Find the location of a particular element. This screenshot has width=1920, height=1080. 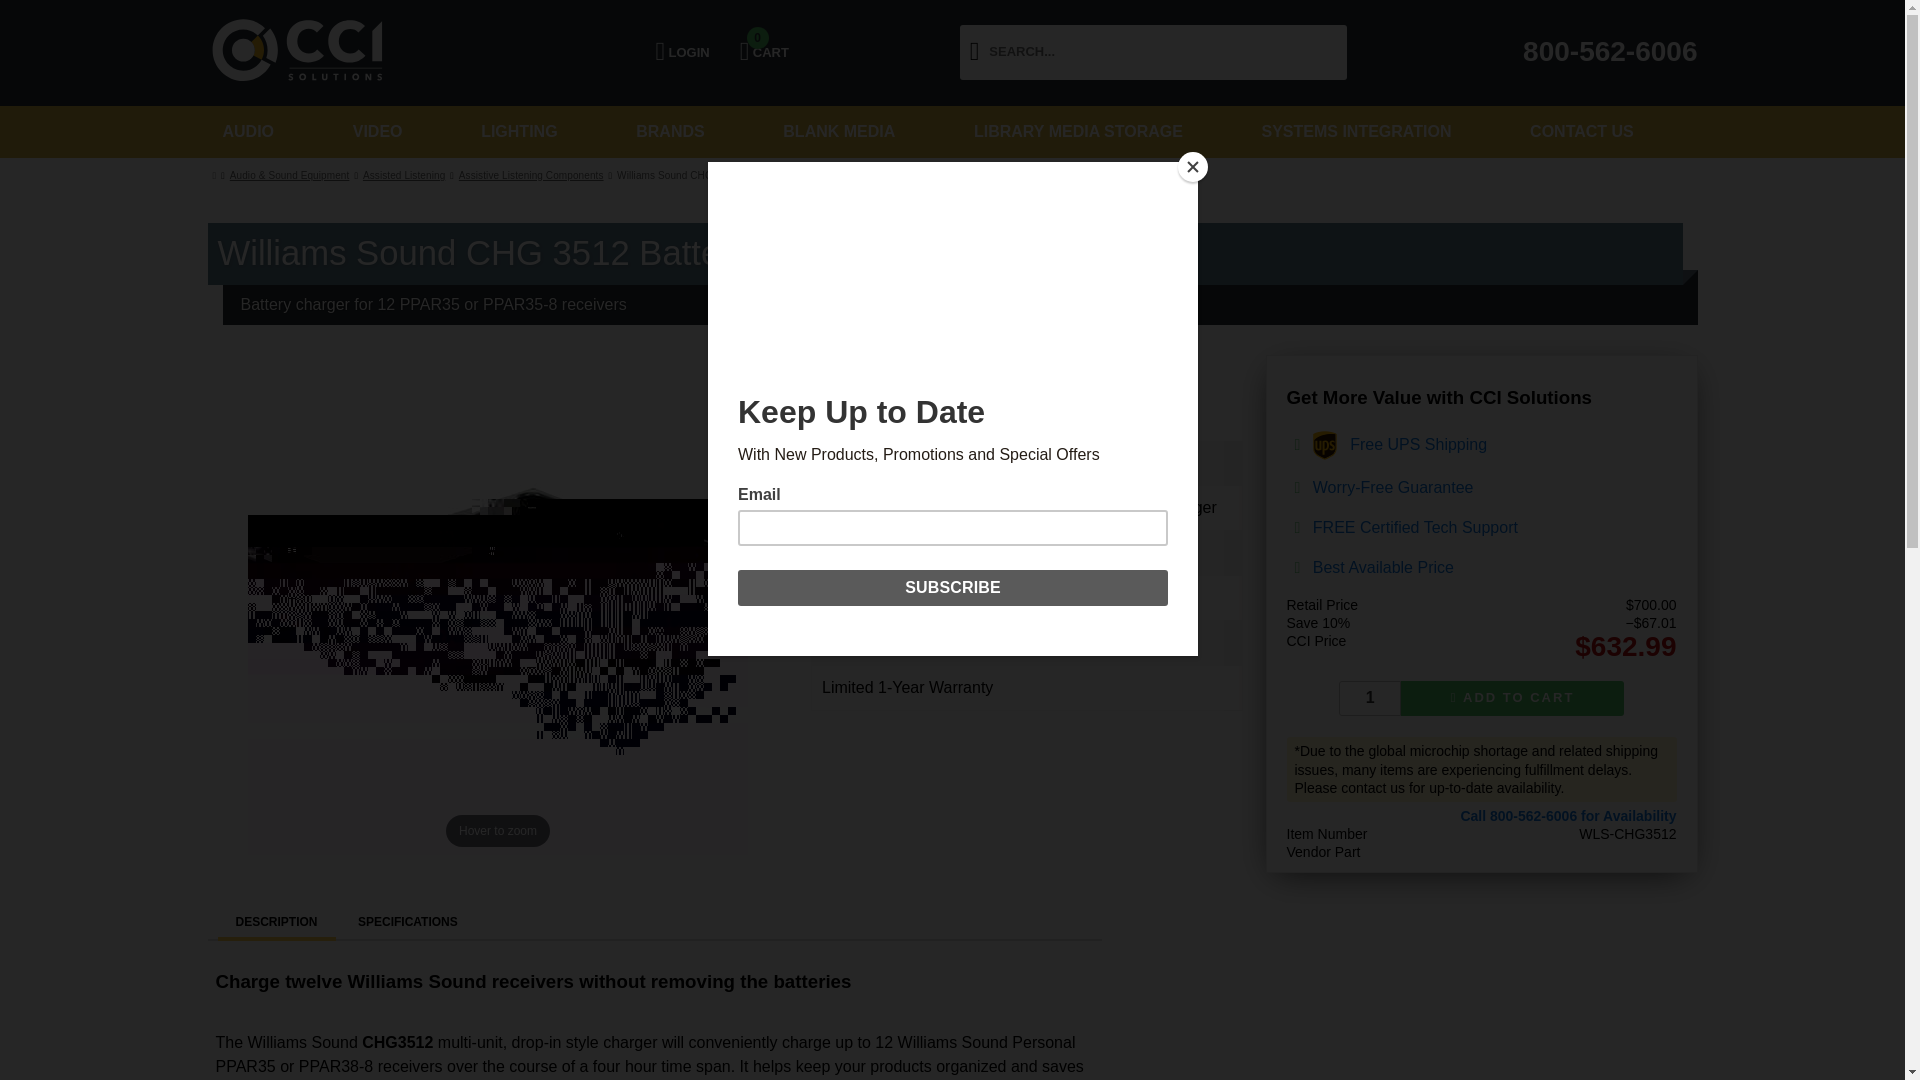

Assisted Listening is located at coordinates (403, 175).